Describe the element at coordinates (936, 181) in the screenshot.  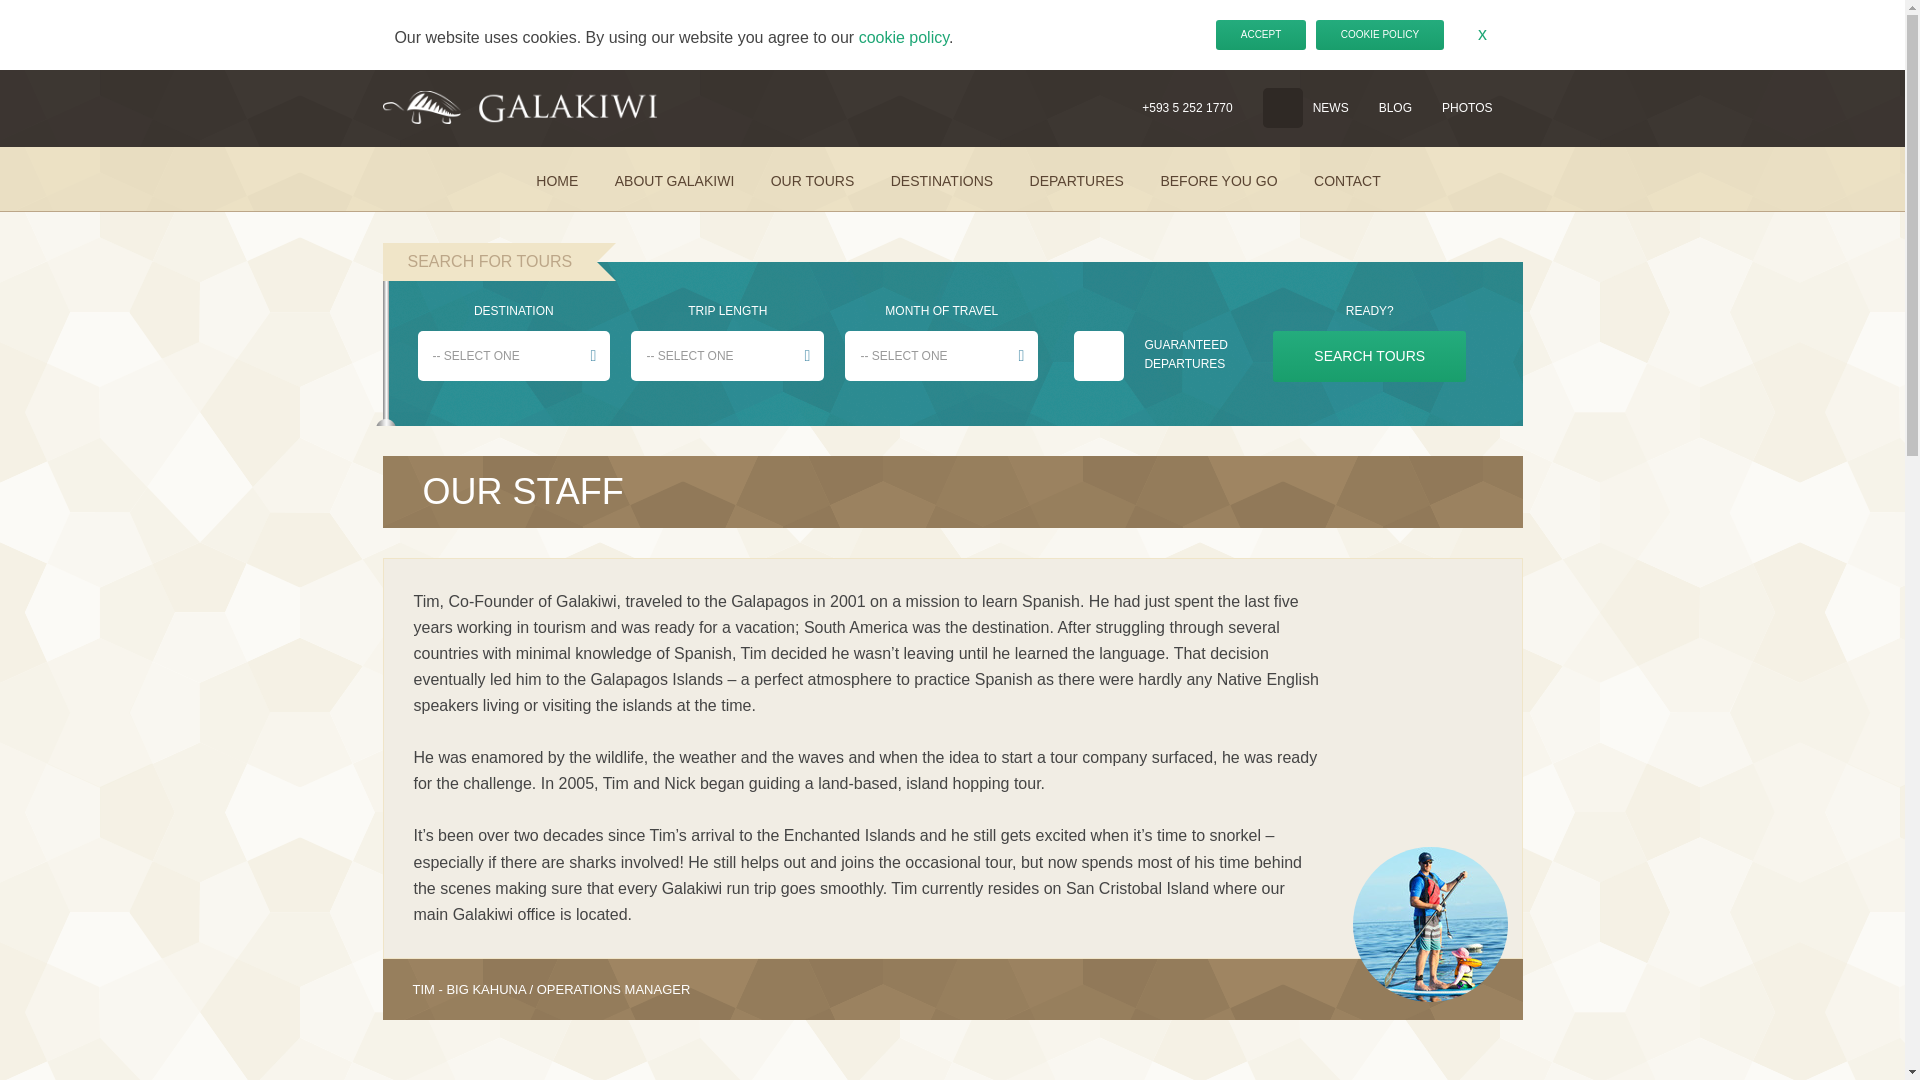
I see `DESTINATIONS` at that location.